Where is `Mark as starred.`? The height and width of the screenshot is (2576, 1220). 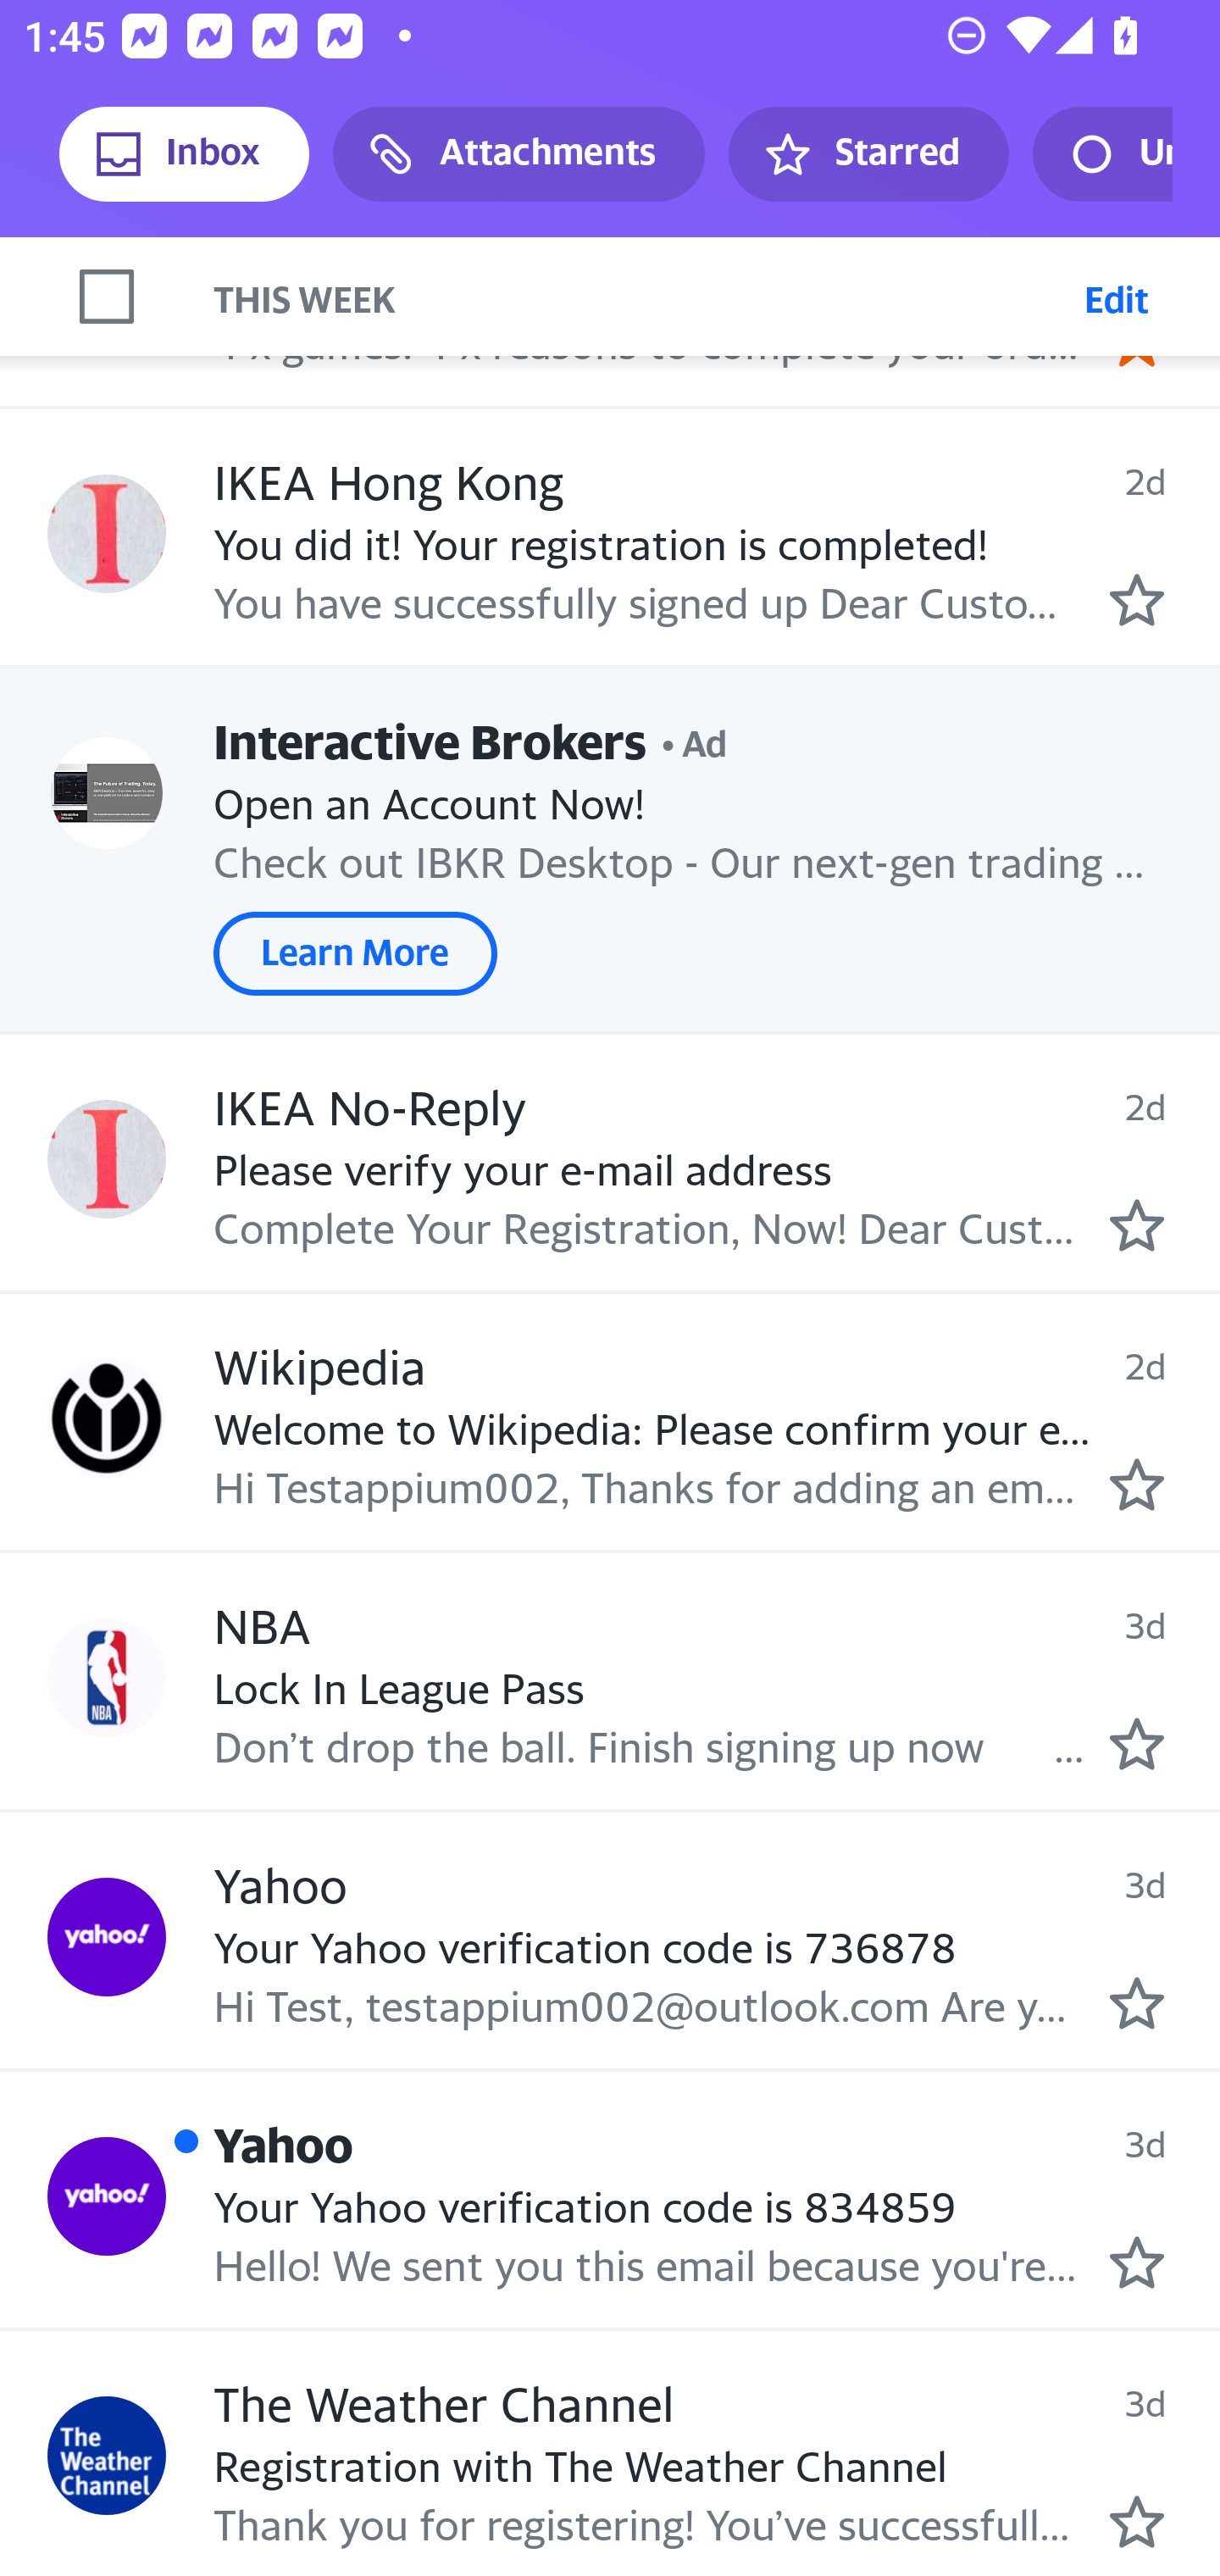
Mark as starred. is located at coordinates (1137, 1485).